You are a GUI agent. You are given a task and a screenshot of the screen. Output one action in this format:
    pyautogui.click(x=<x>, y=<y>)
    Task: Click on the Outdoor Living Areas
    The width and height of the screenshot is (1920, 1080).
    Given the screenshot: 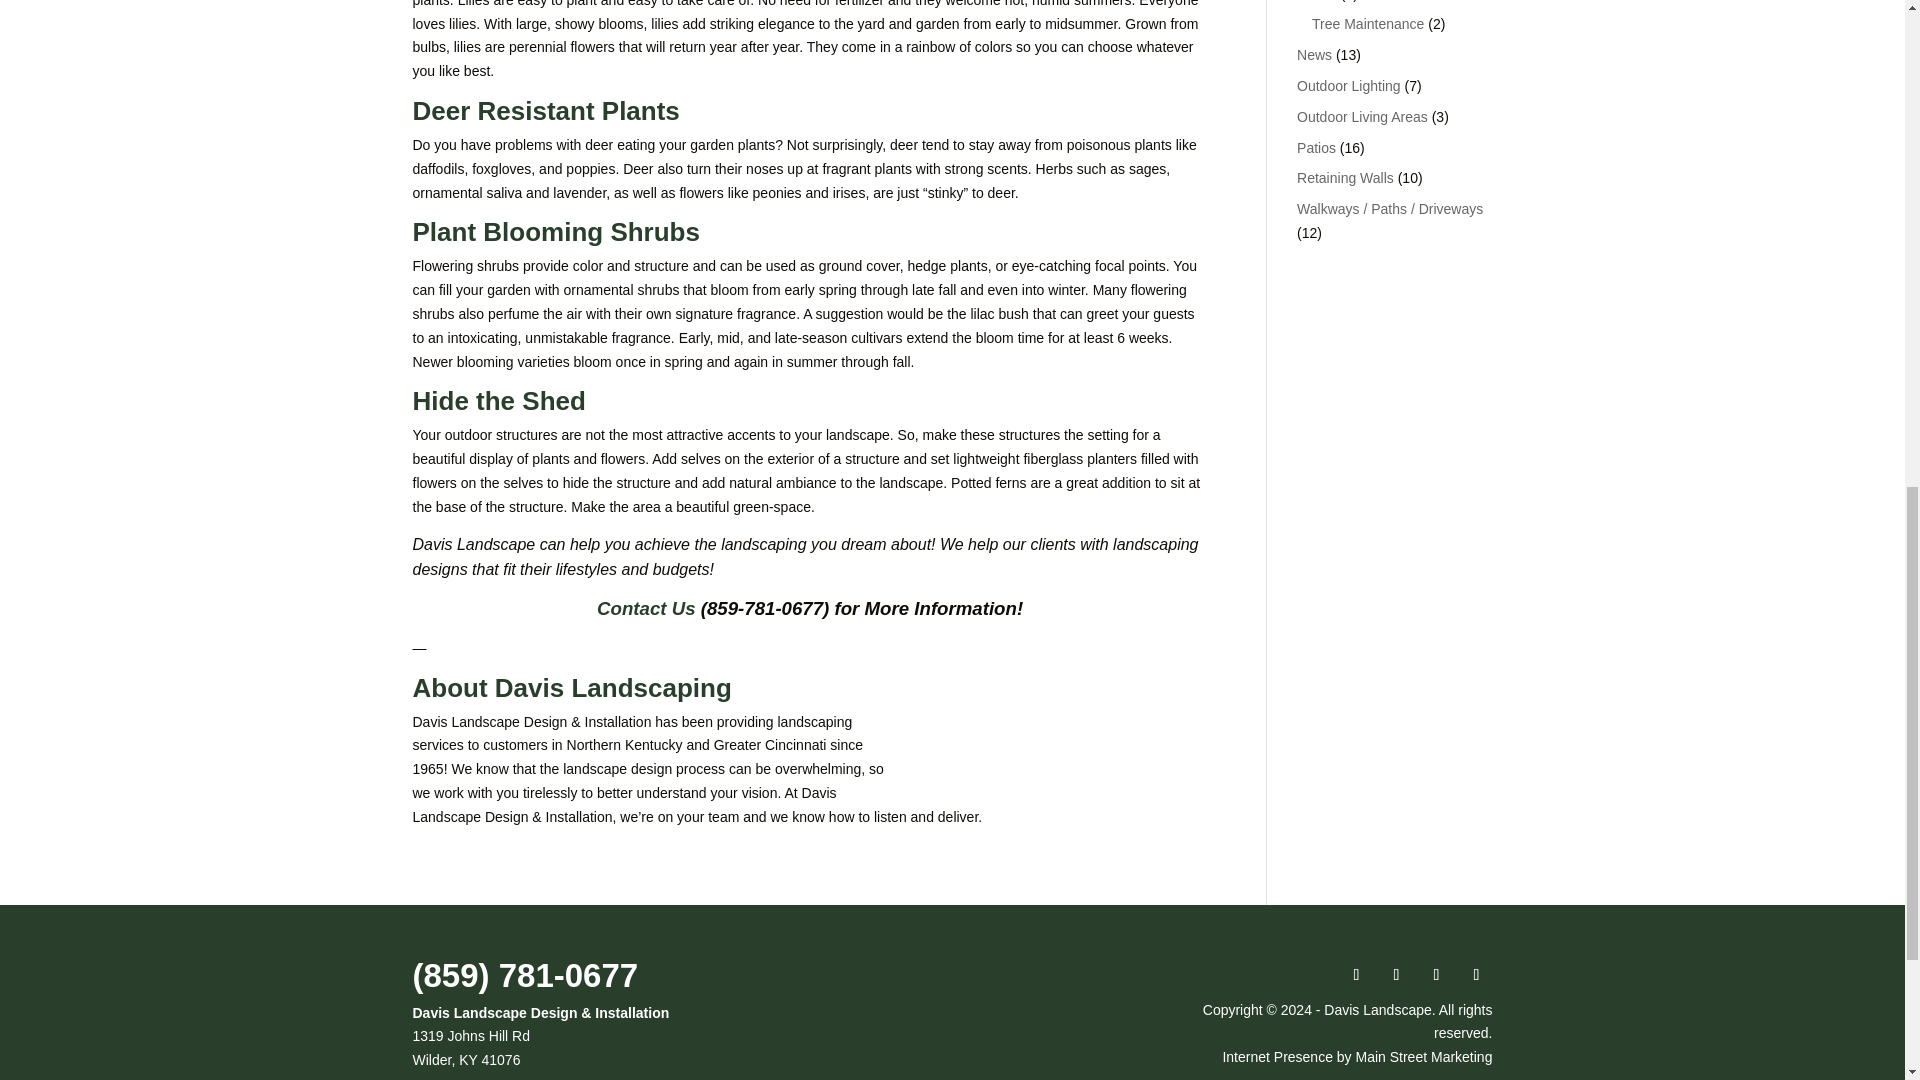 What is the action you would take?
    pyautogui.click(x=1362, y=117)
    